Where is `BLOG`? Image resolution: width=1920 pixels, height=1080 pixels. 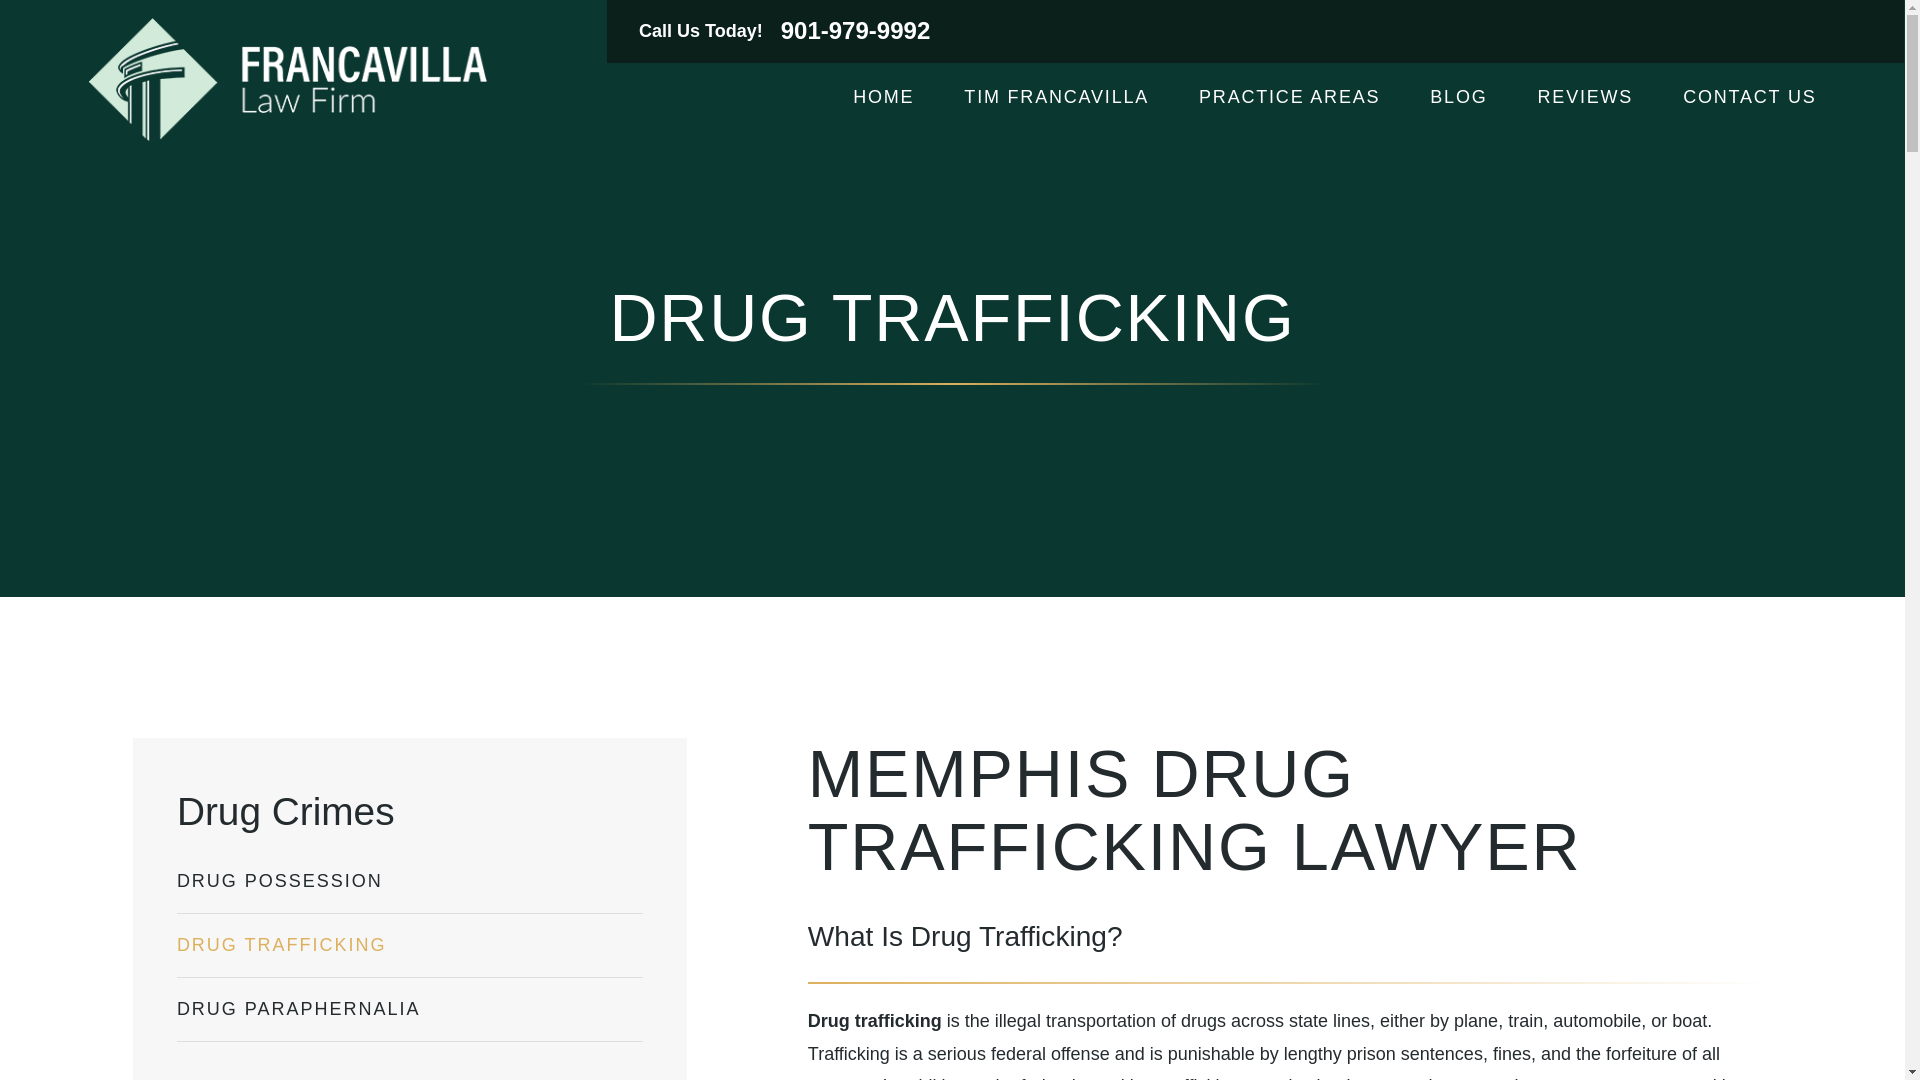 BLOG is located at coordinates (1458, 97).